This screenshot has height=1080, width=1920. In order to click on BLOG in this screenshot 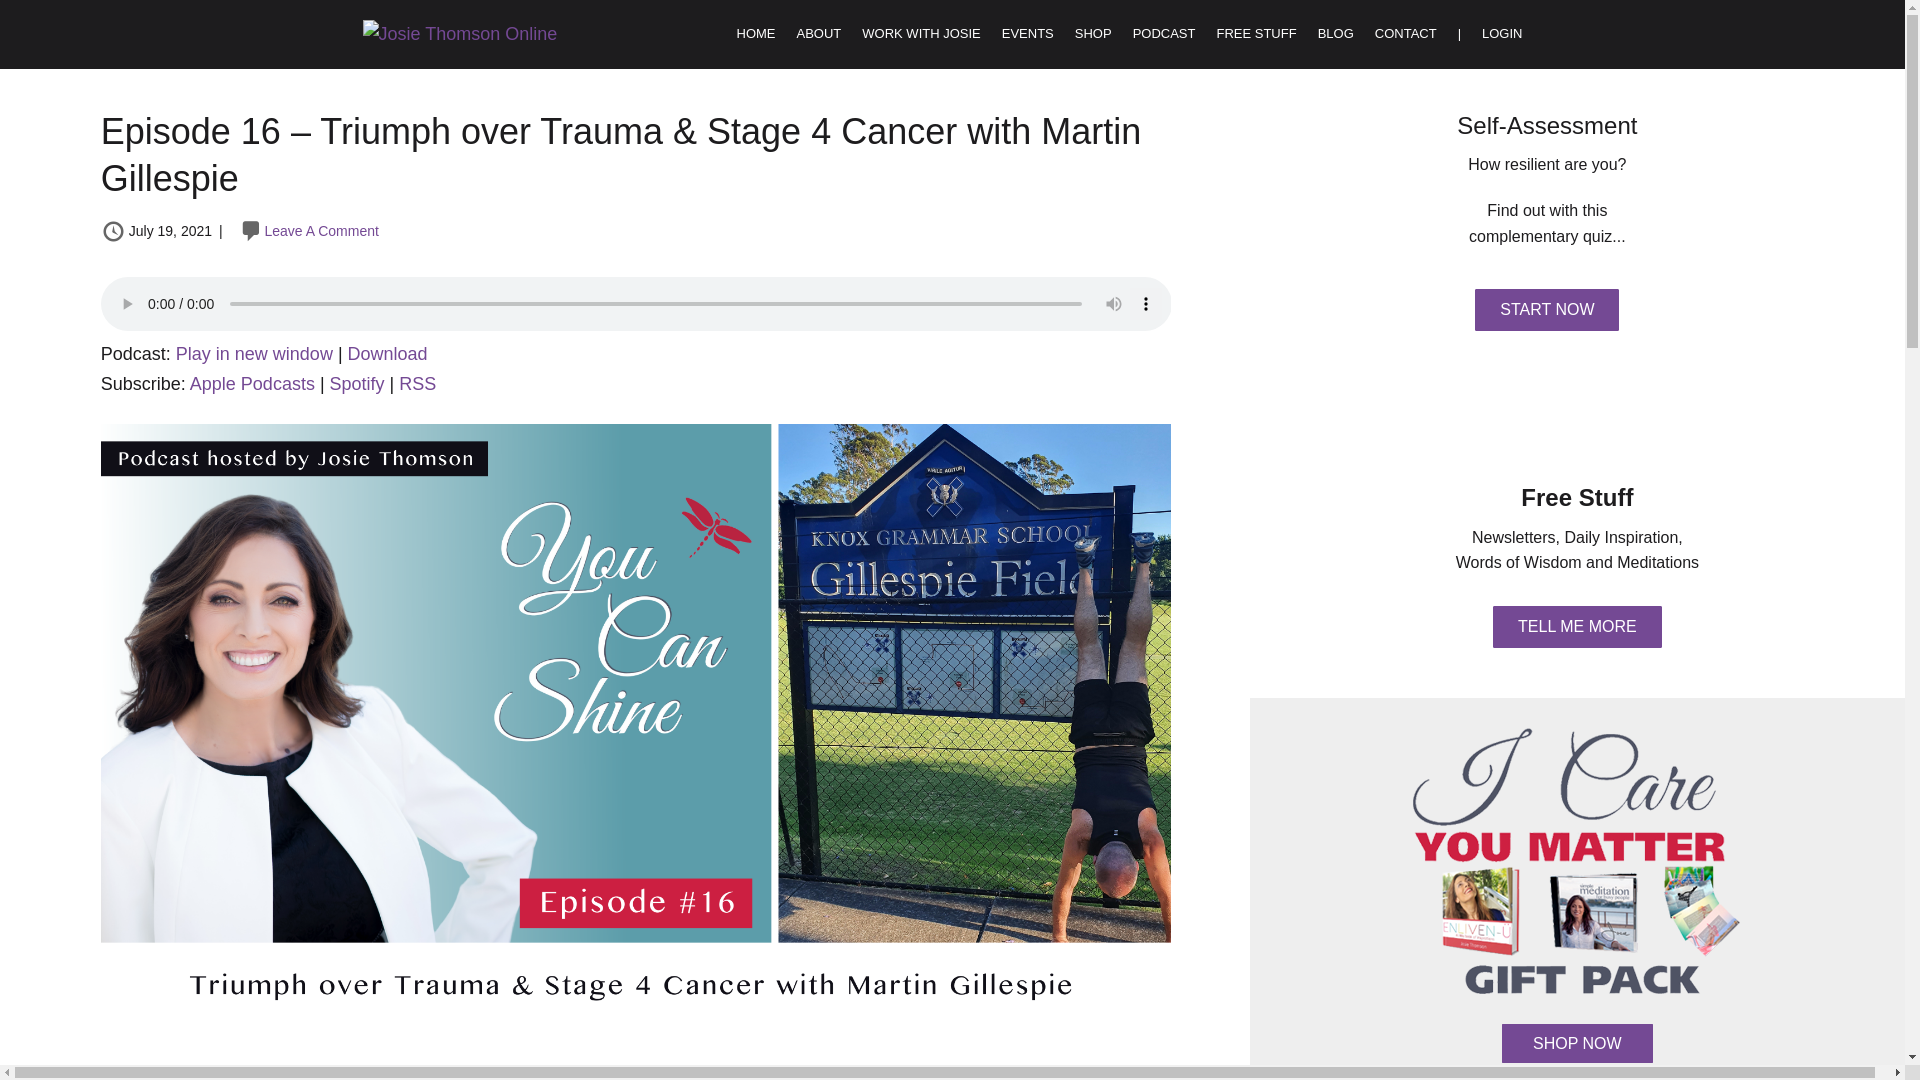, I will do `click(1335, 34)`.